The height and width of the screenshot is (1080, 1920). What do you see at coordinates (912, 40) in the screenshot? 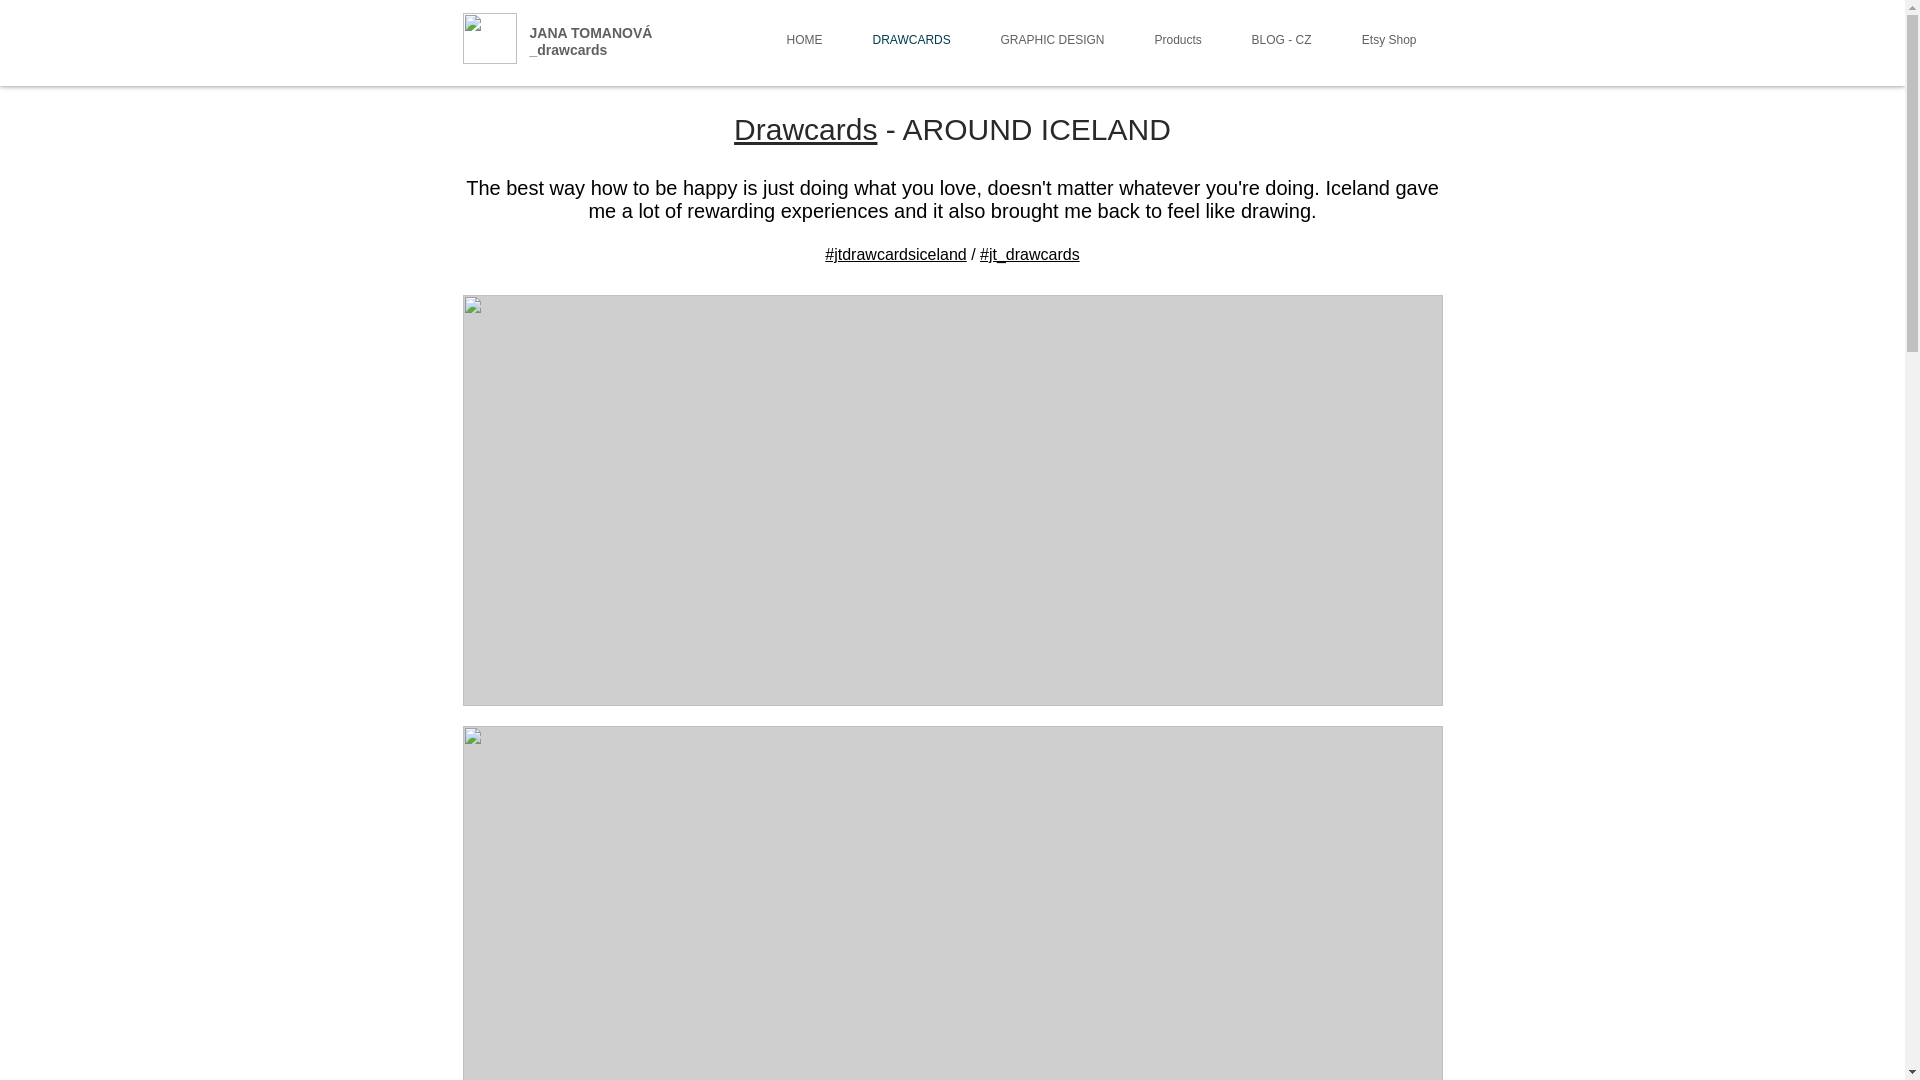
I see `DRAWCARDS` at bounding box center [912, 40].